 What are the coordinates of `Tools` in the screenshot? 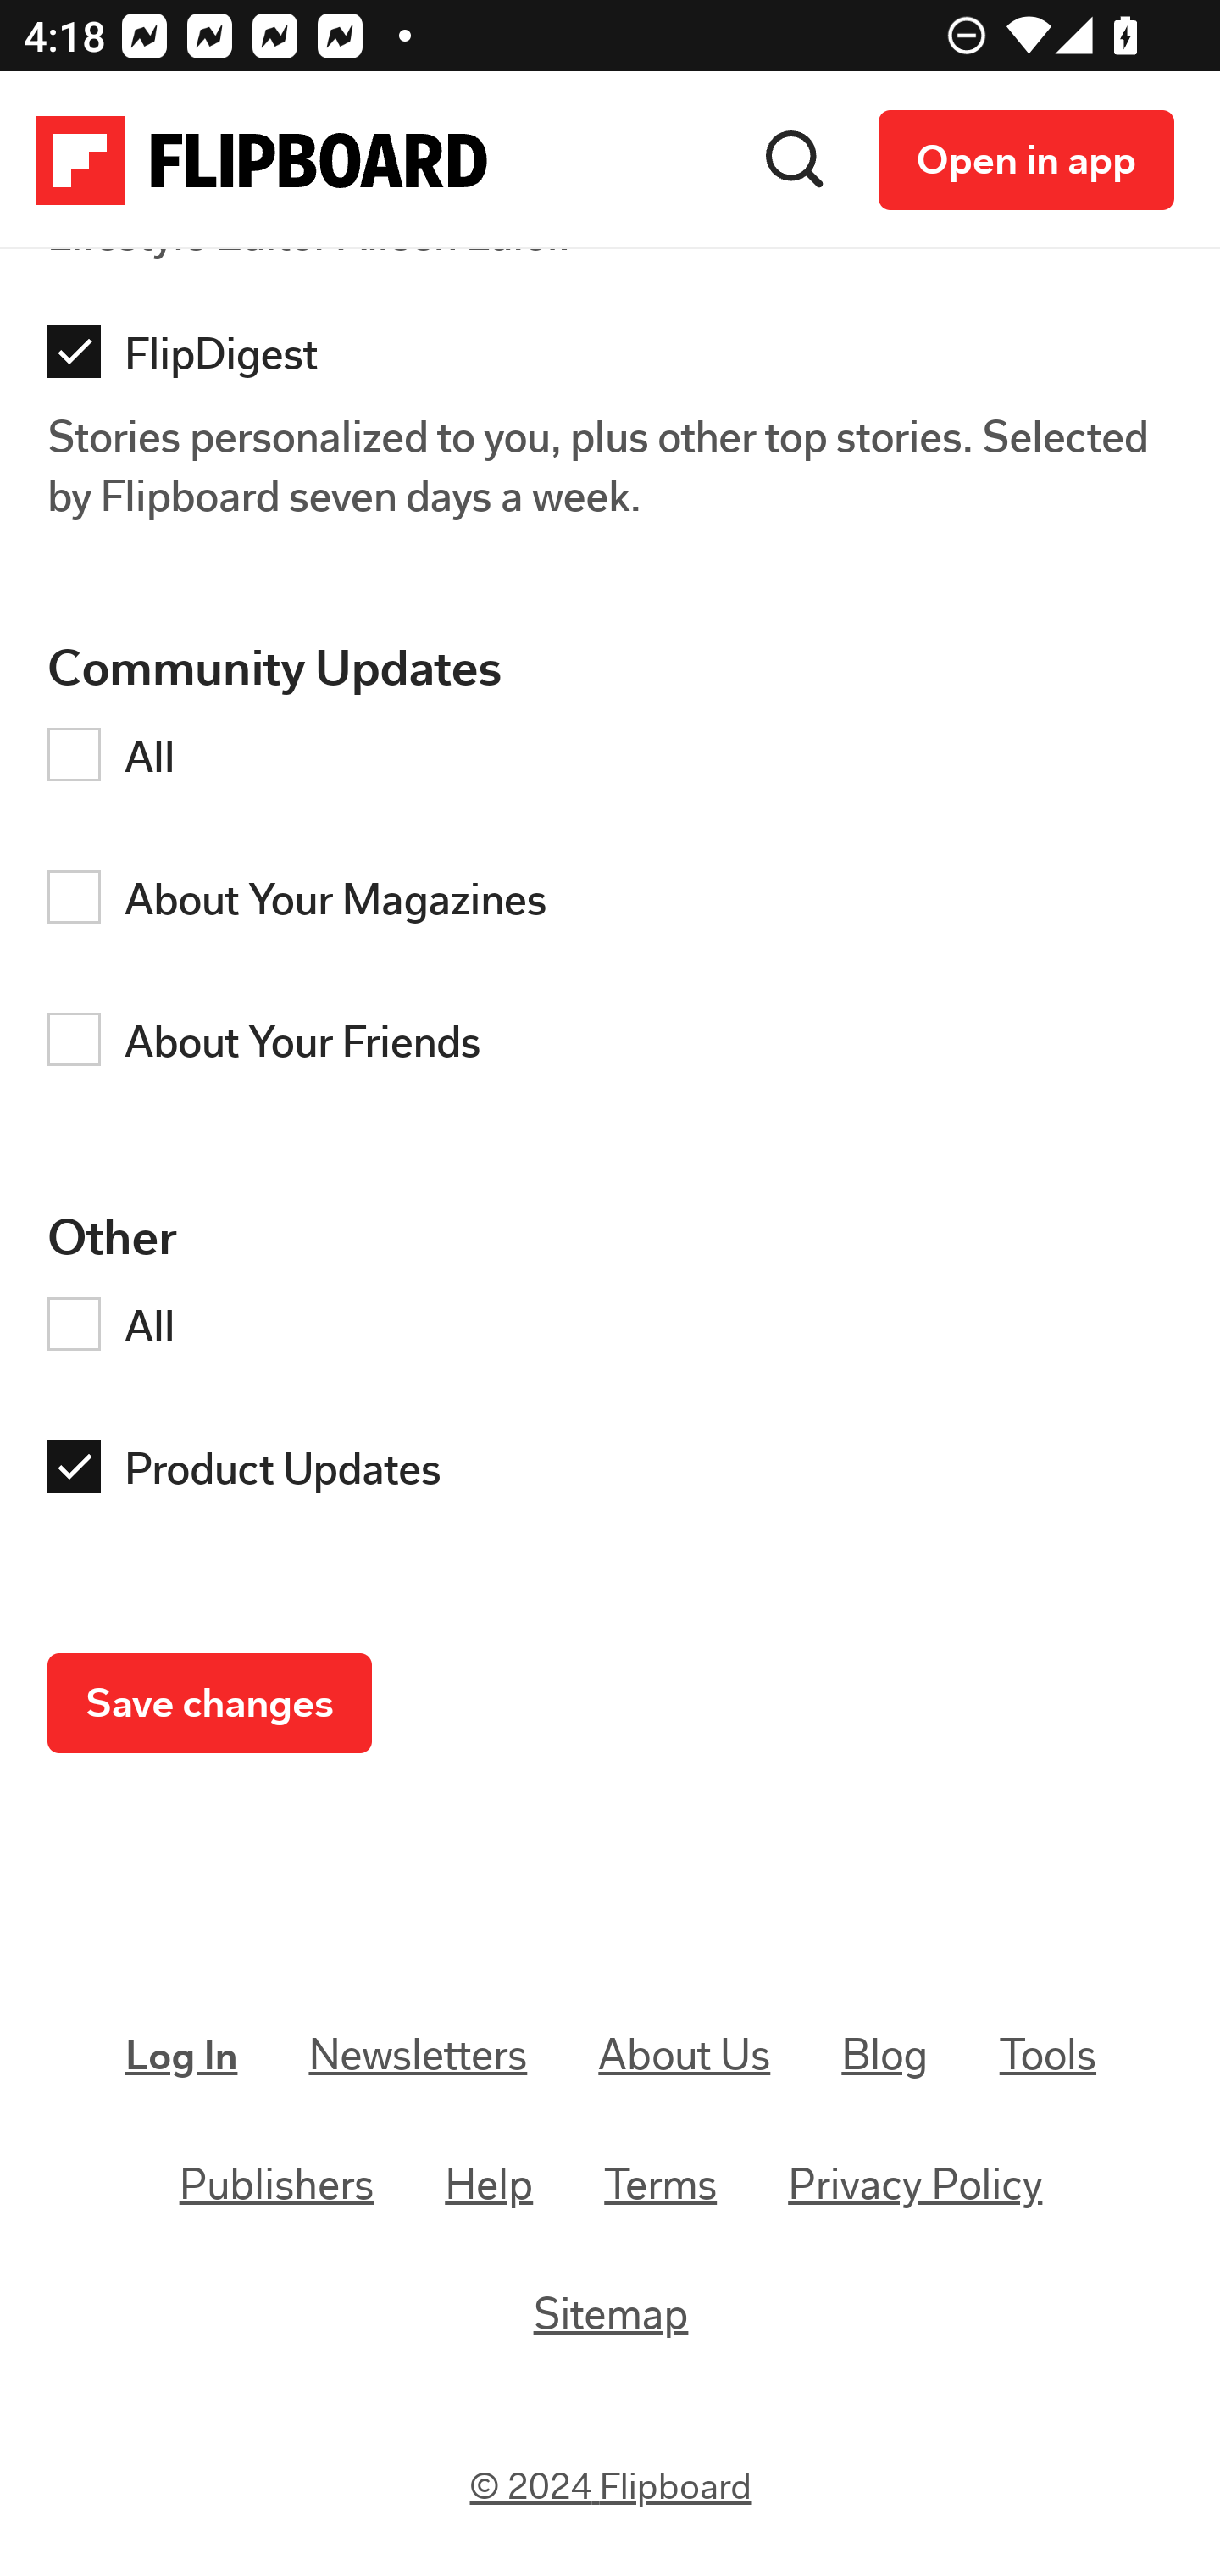 It's located at (1048, 2055).